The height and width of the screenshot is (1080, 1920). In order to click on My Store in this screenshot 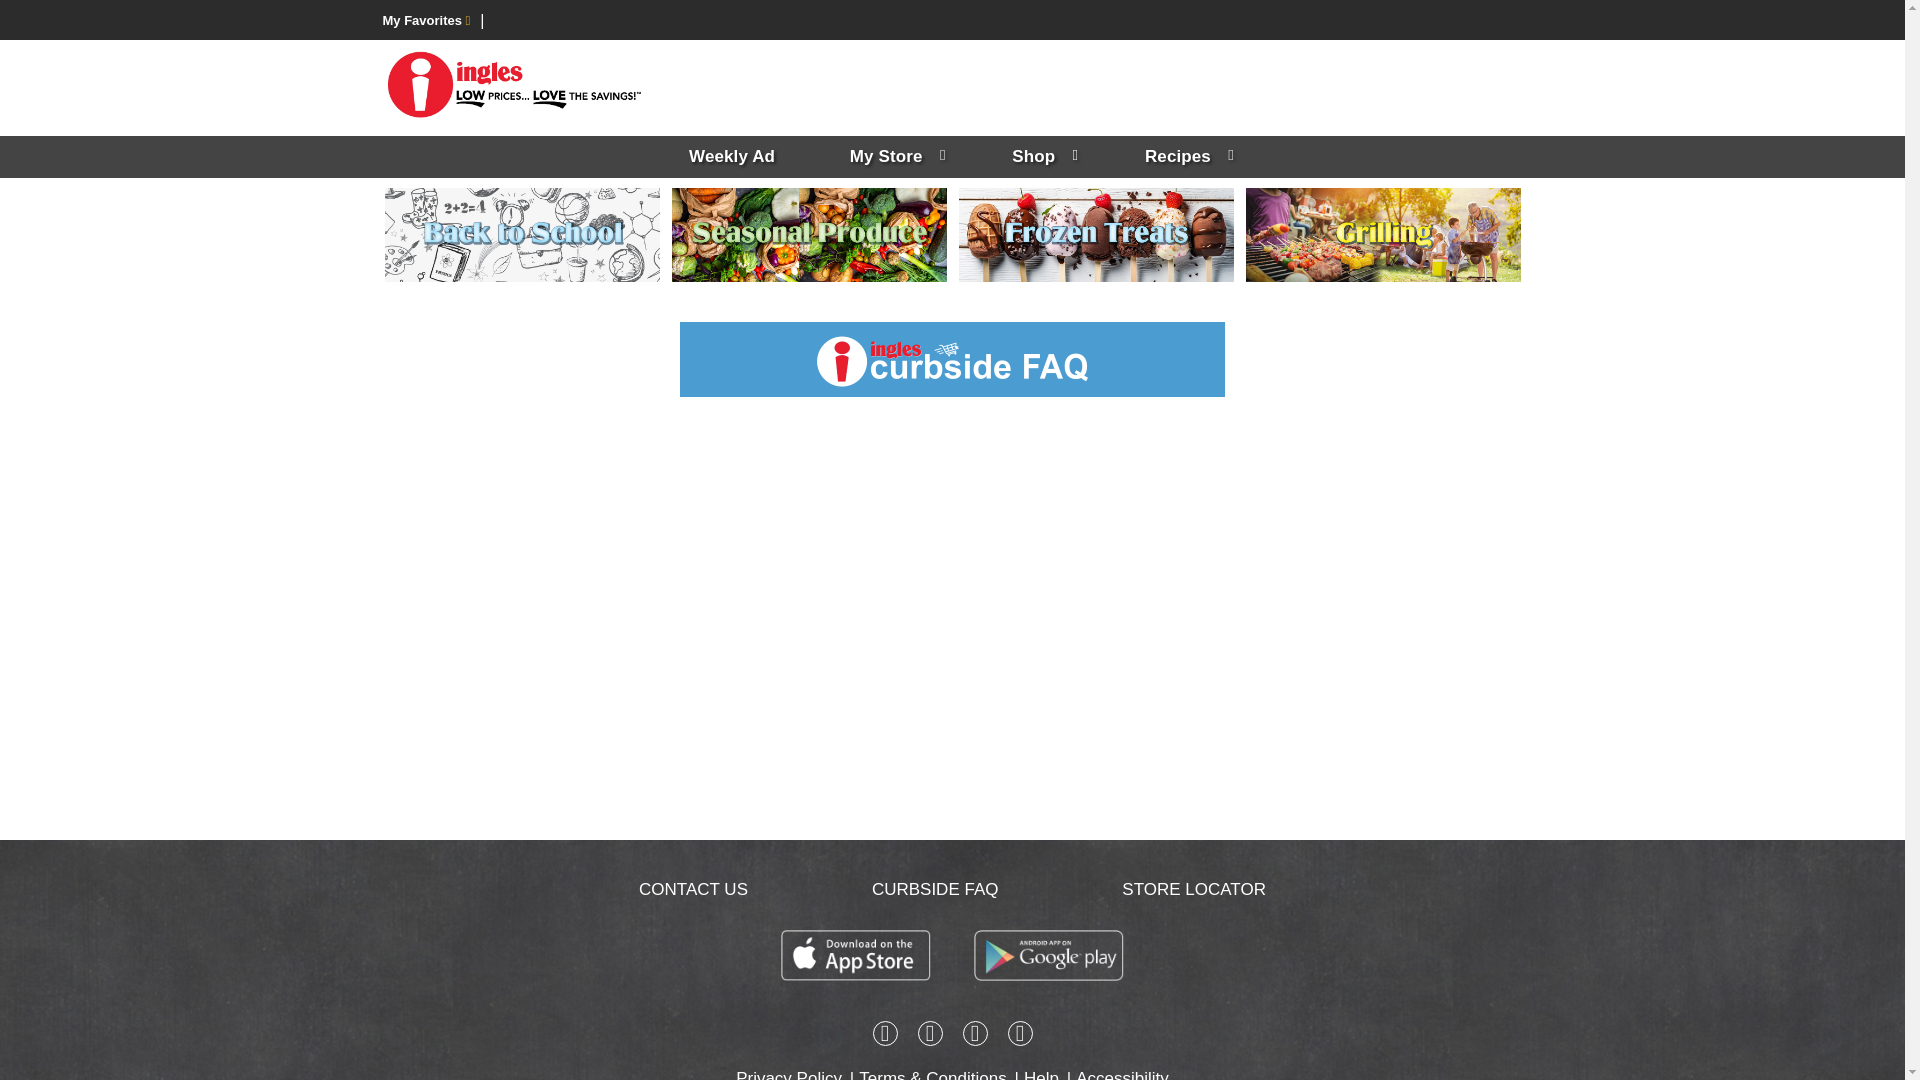, I will do `click(894, 157)`.